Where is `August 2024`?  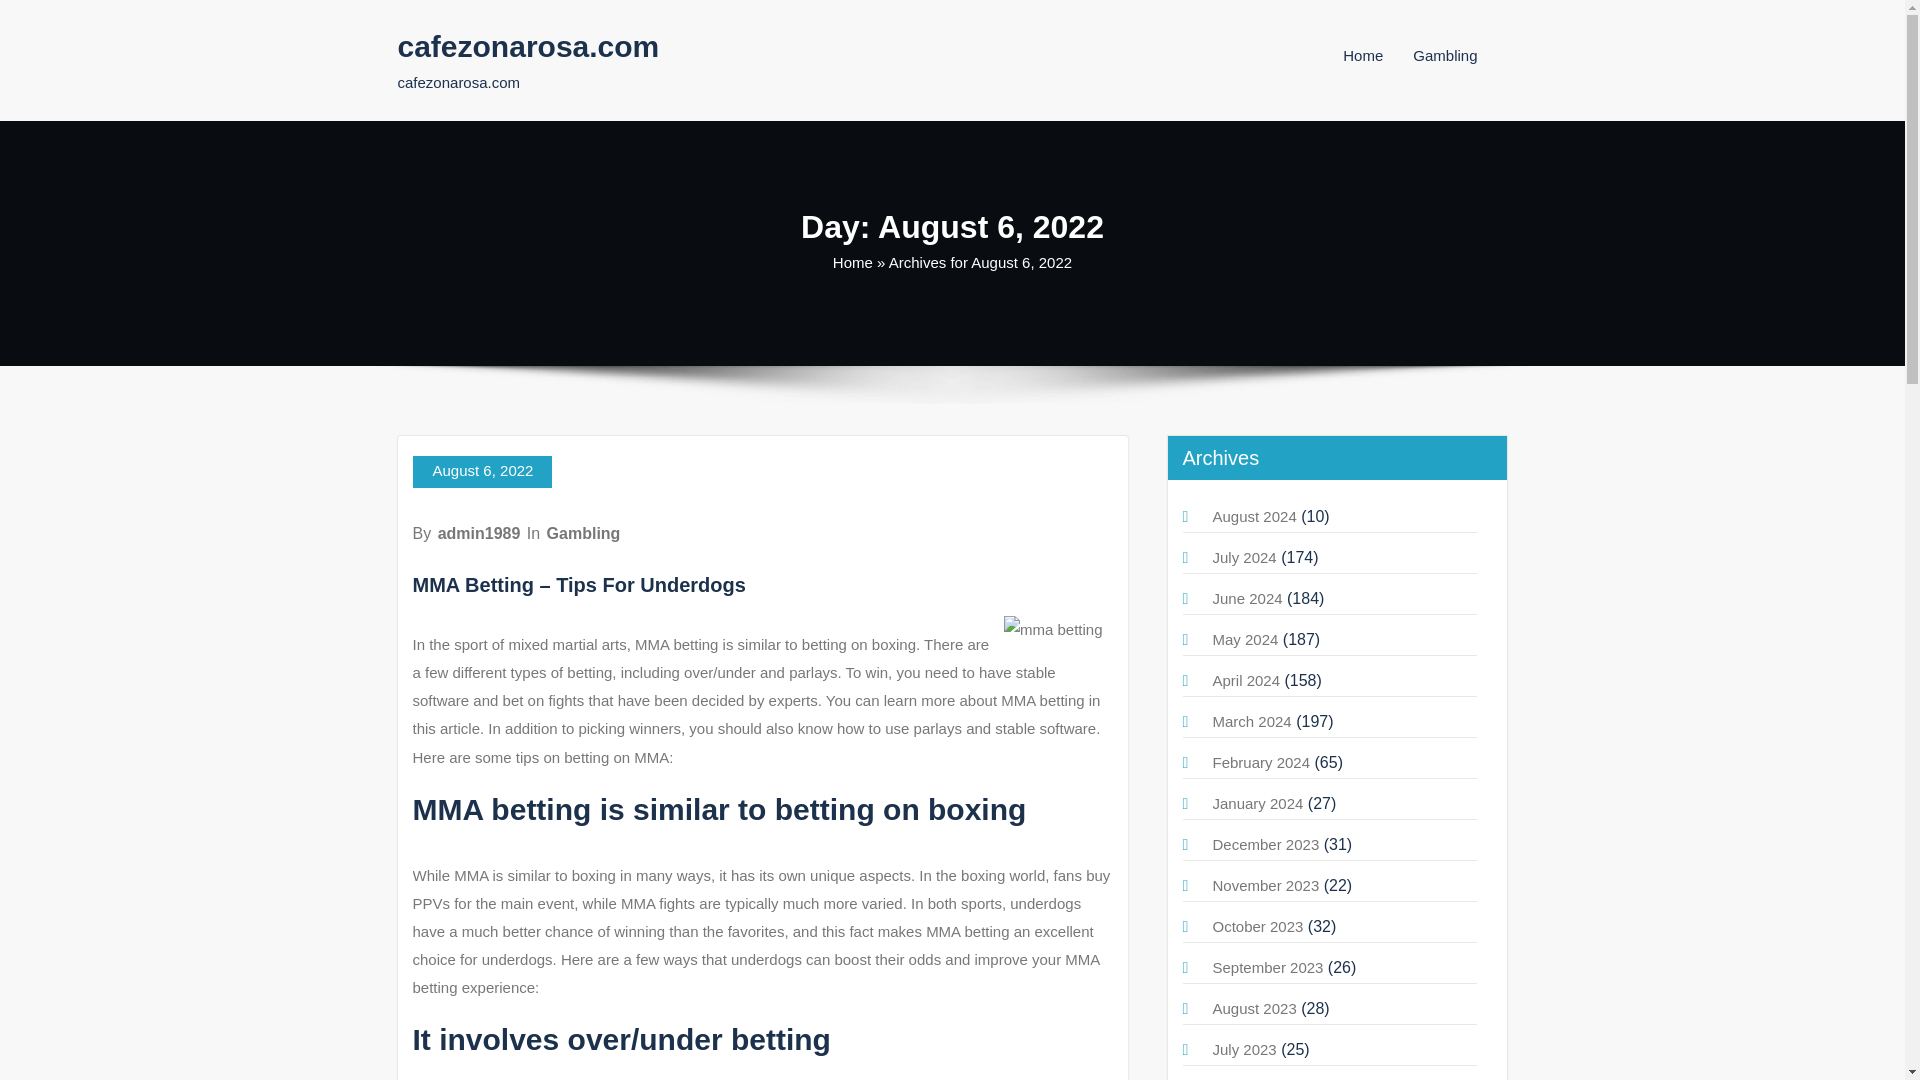
August 2024 is located at coordinates (1254, 516).